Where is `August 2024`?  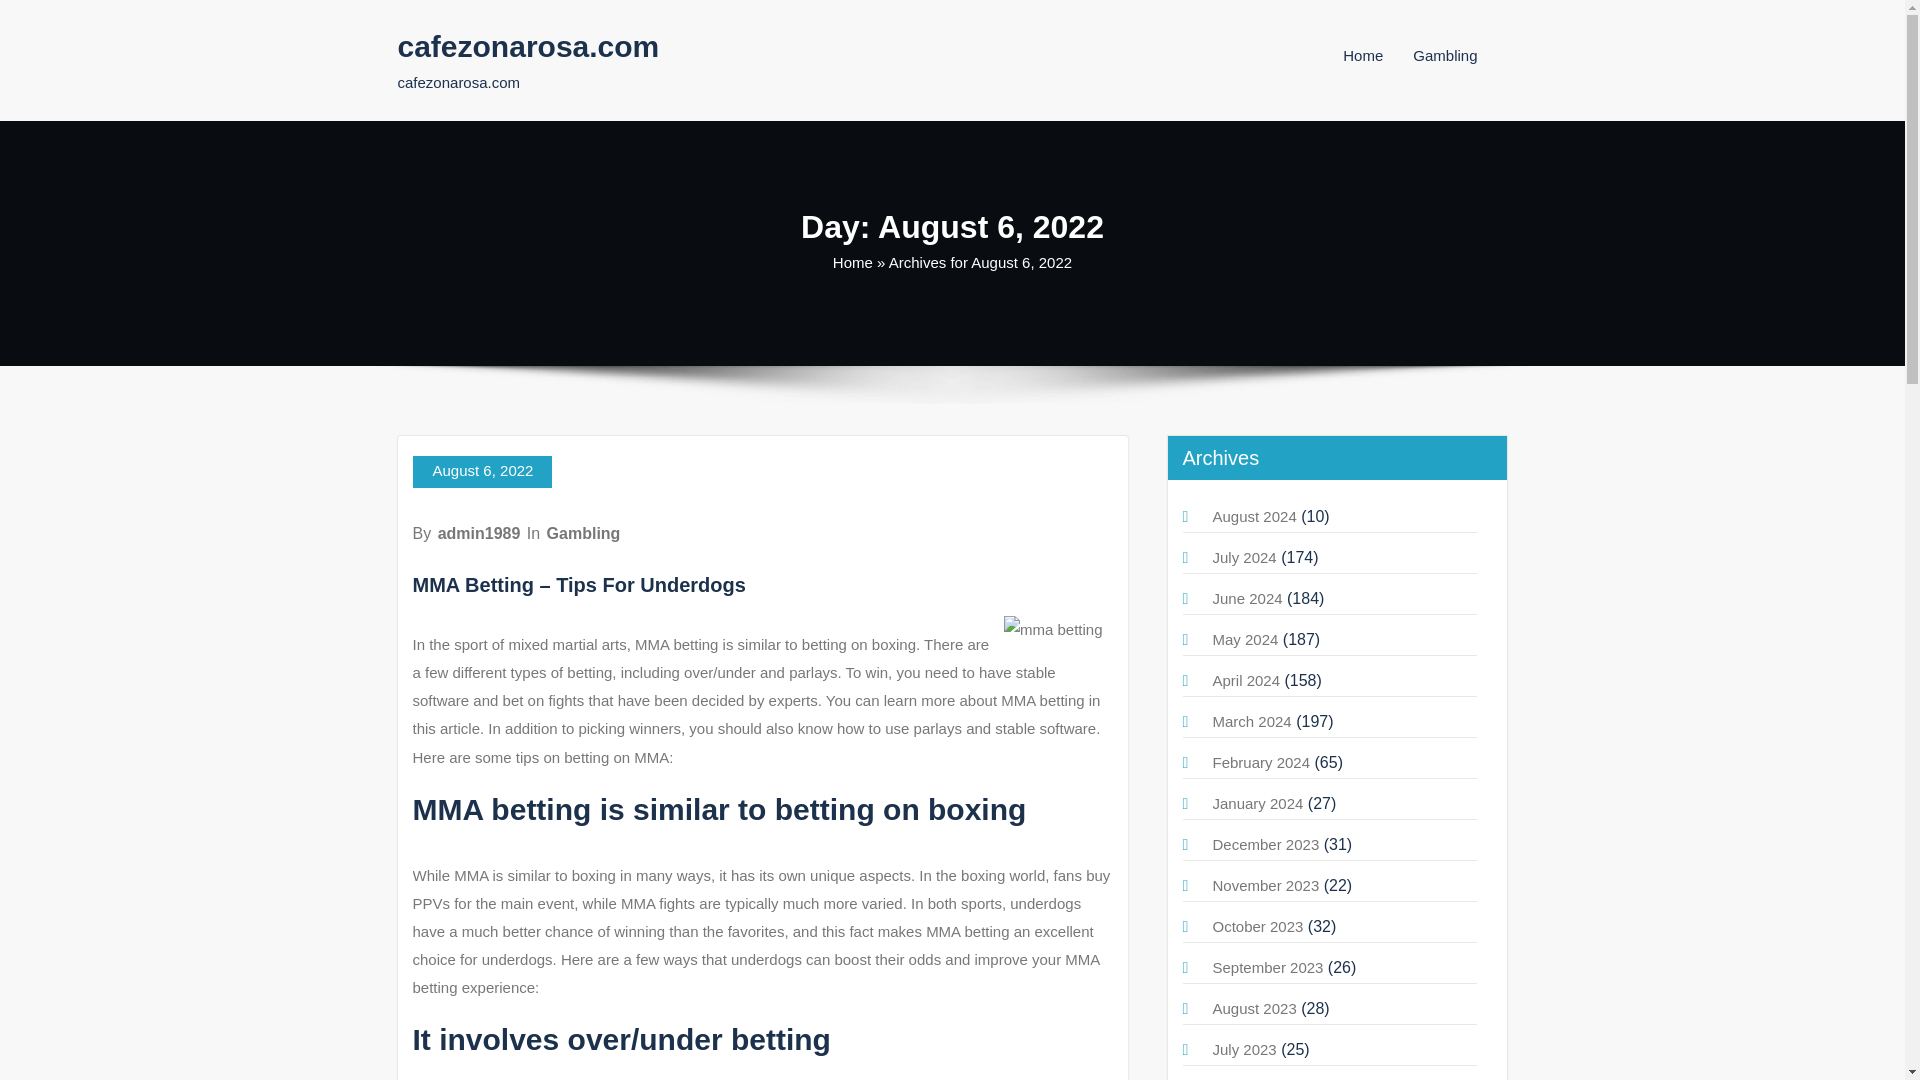
August 2024 is located at coordinates (1254, 516).